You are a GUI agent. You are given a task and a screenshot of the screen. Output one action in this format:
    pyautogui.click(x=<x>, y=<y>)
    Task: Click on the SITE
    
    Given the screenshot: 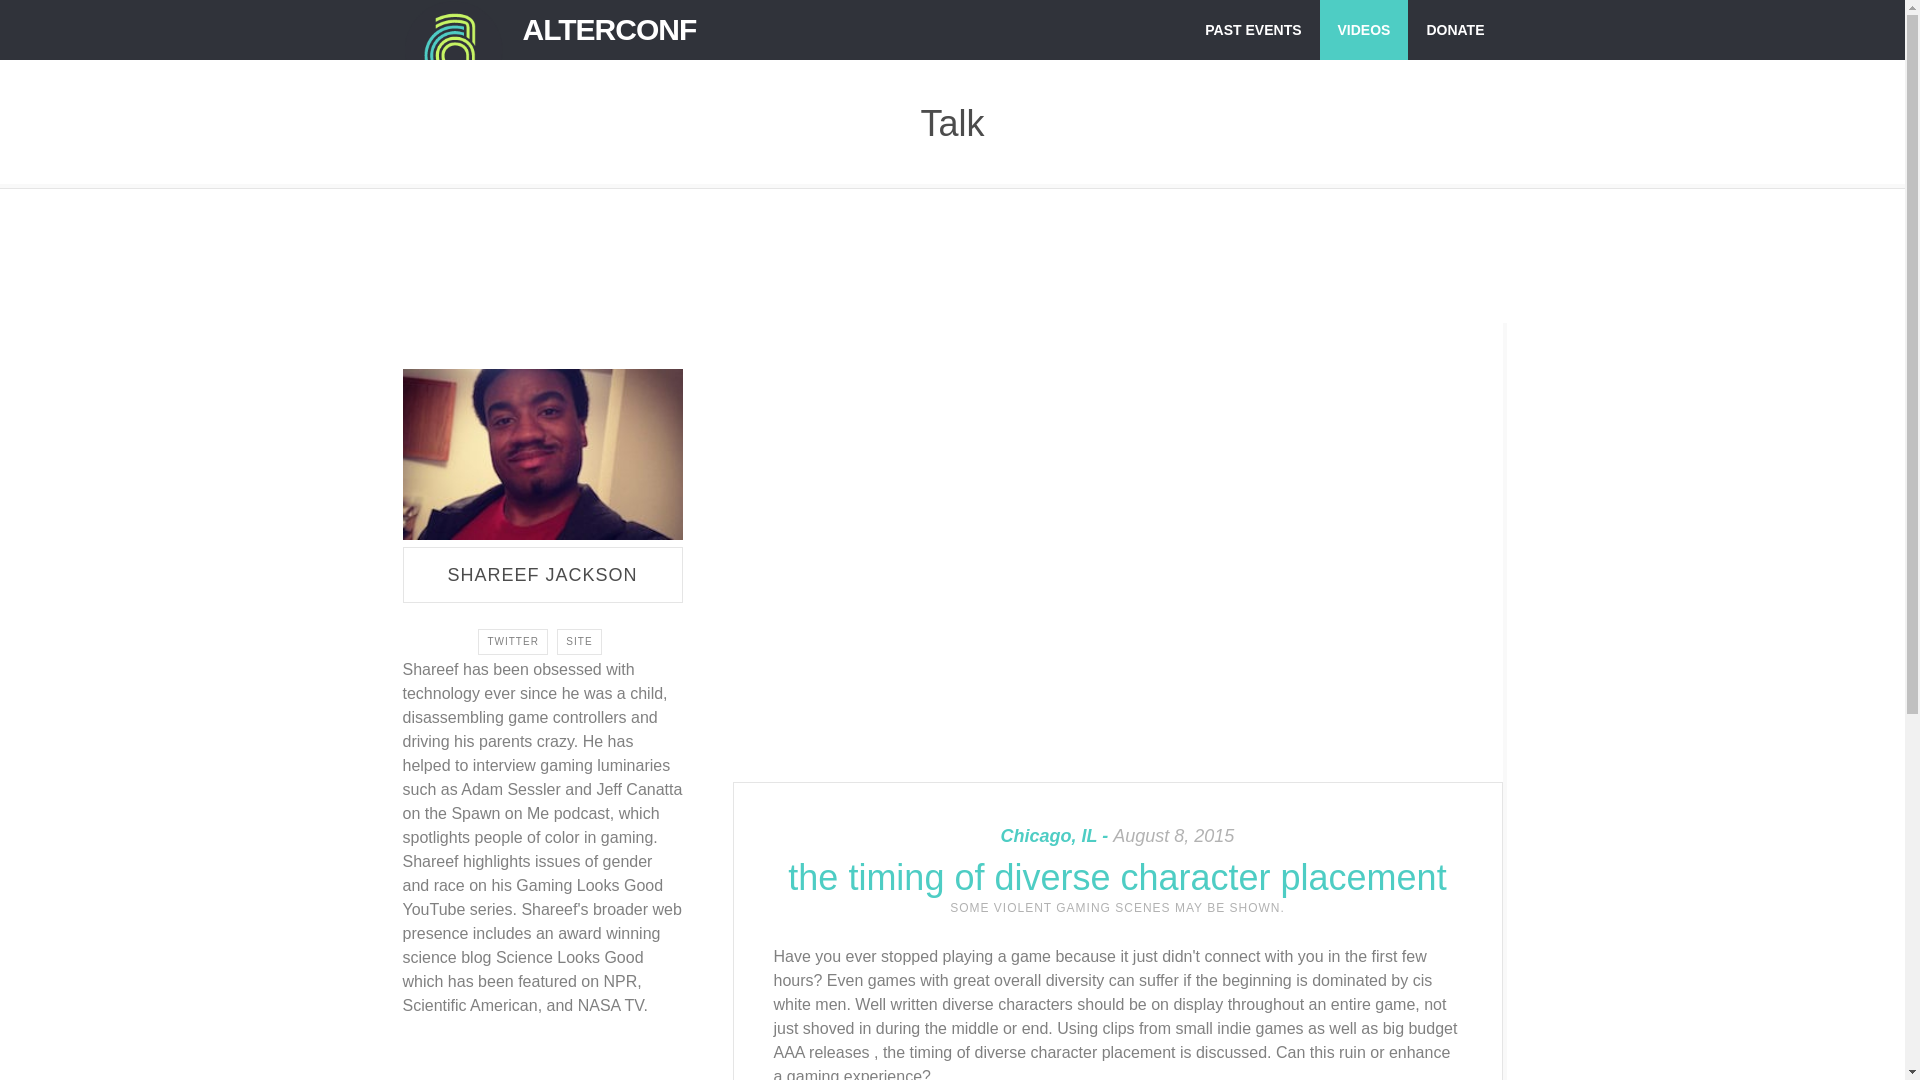 What is the action you would take?
    pyautogui.click(x=578, y=641)
    